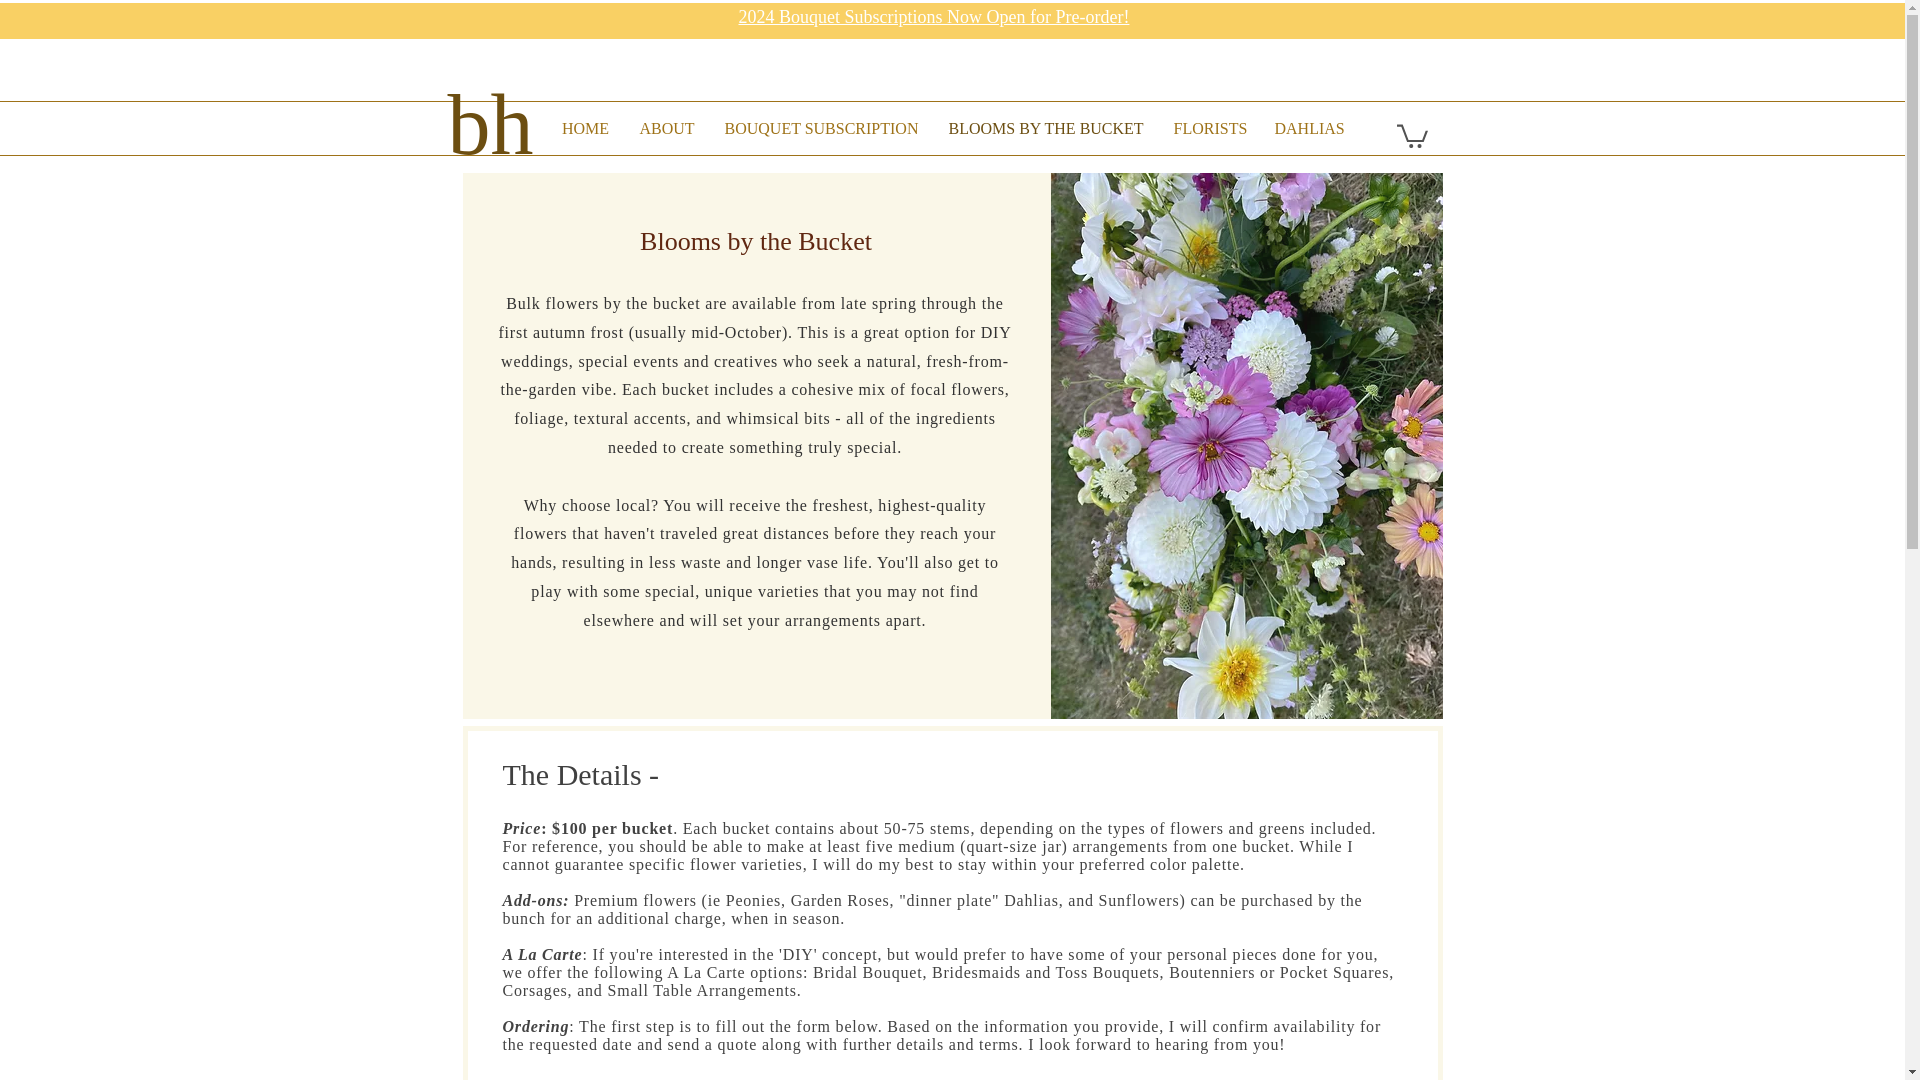 This screenshot has width=1920, height=1080. What do you see at coordinates (1309, 128) in the screenshot?
I see `DAHLIAS` at bounding box center [1309, 128].